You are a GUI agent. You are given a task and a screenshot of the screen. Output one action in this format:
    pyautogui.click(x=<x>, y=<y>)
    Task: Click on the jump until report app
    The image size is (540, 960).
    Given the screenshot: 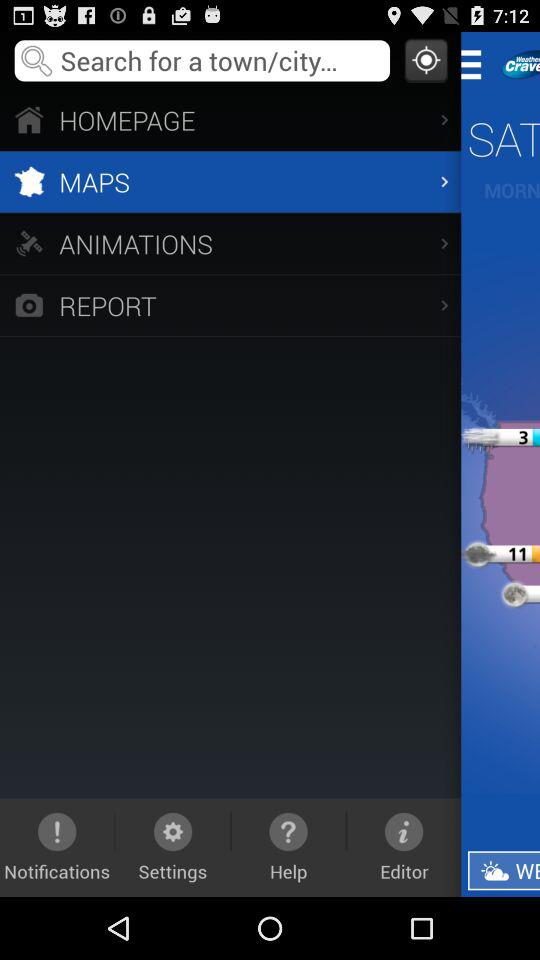 What is the action you would take?
    pyautogui.click(x=230, y=304)
    